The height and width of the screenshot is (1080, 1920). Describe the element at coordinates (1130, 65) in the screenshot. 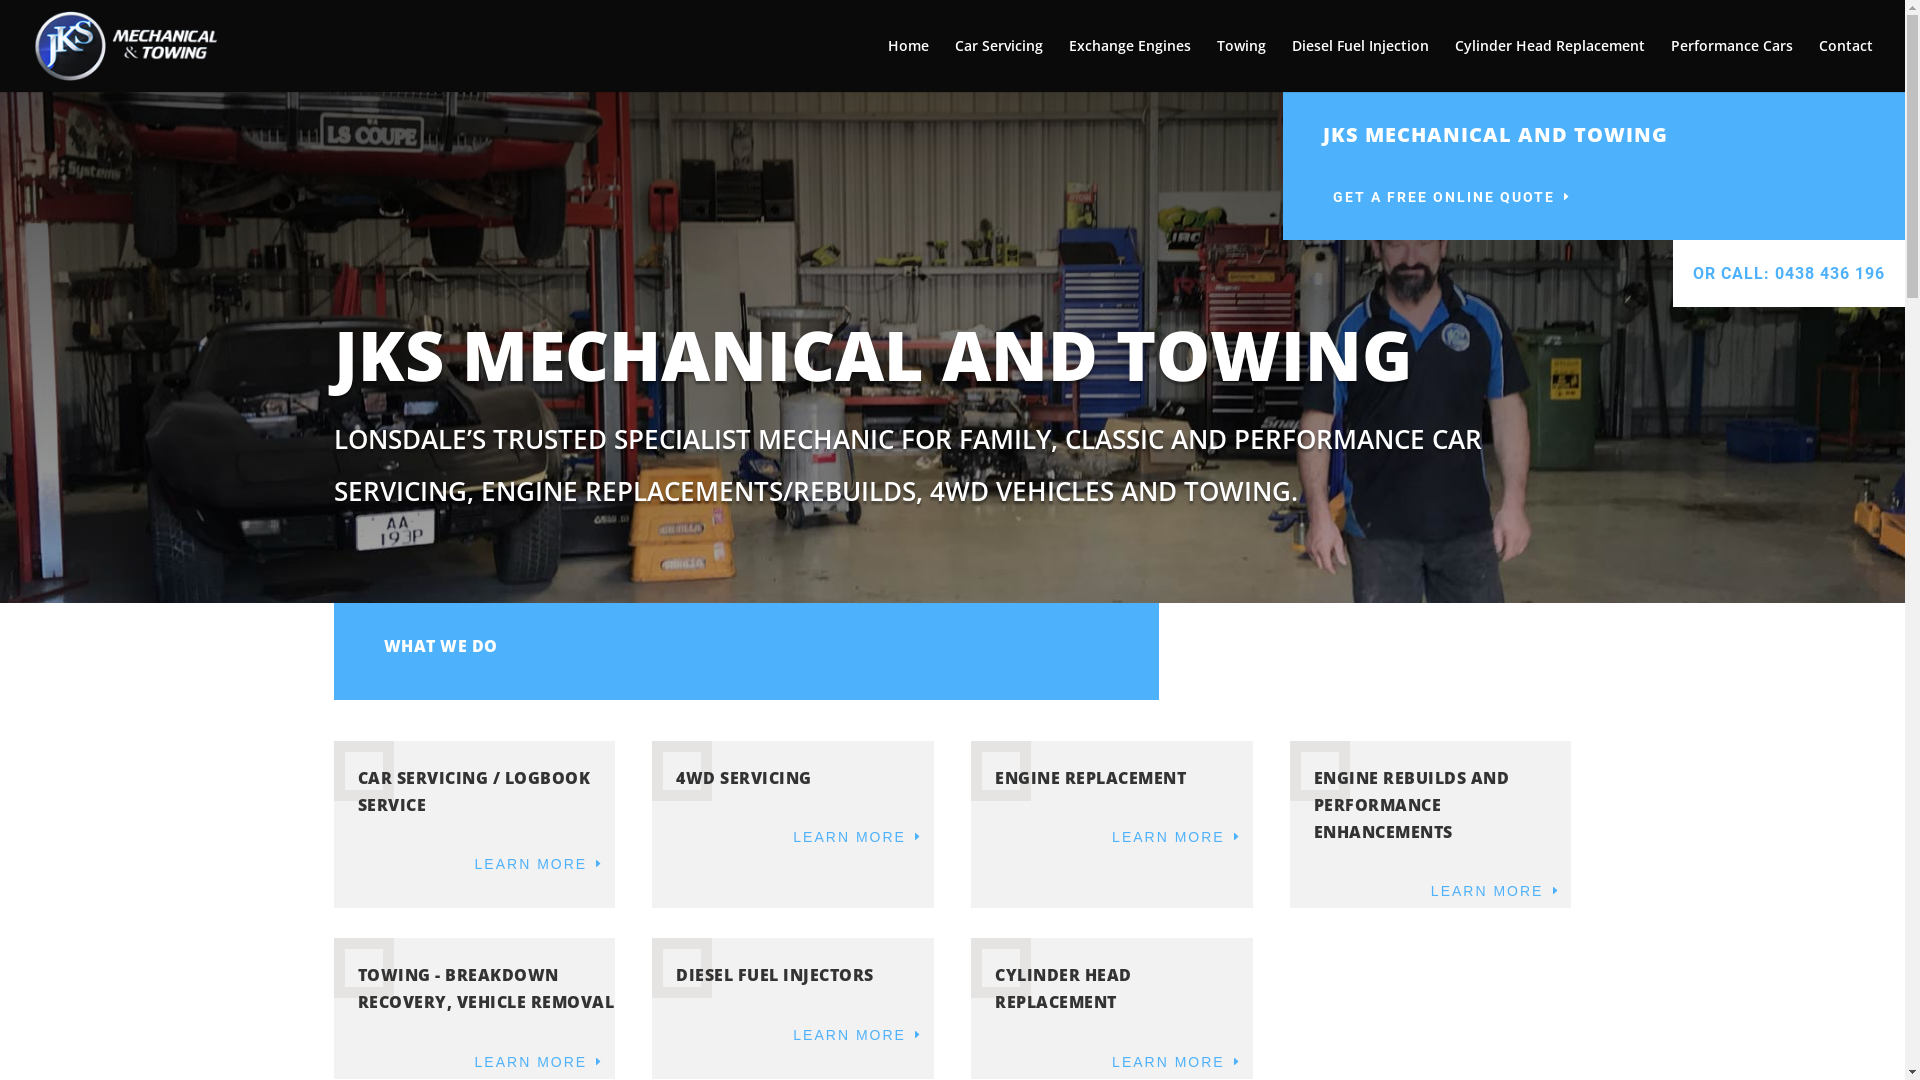

I see `Exchange Engines` at that location.